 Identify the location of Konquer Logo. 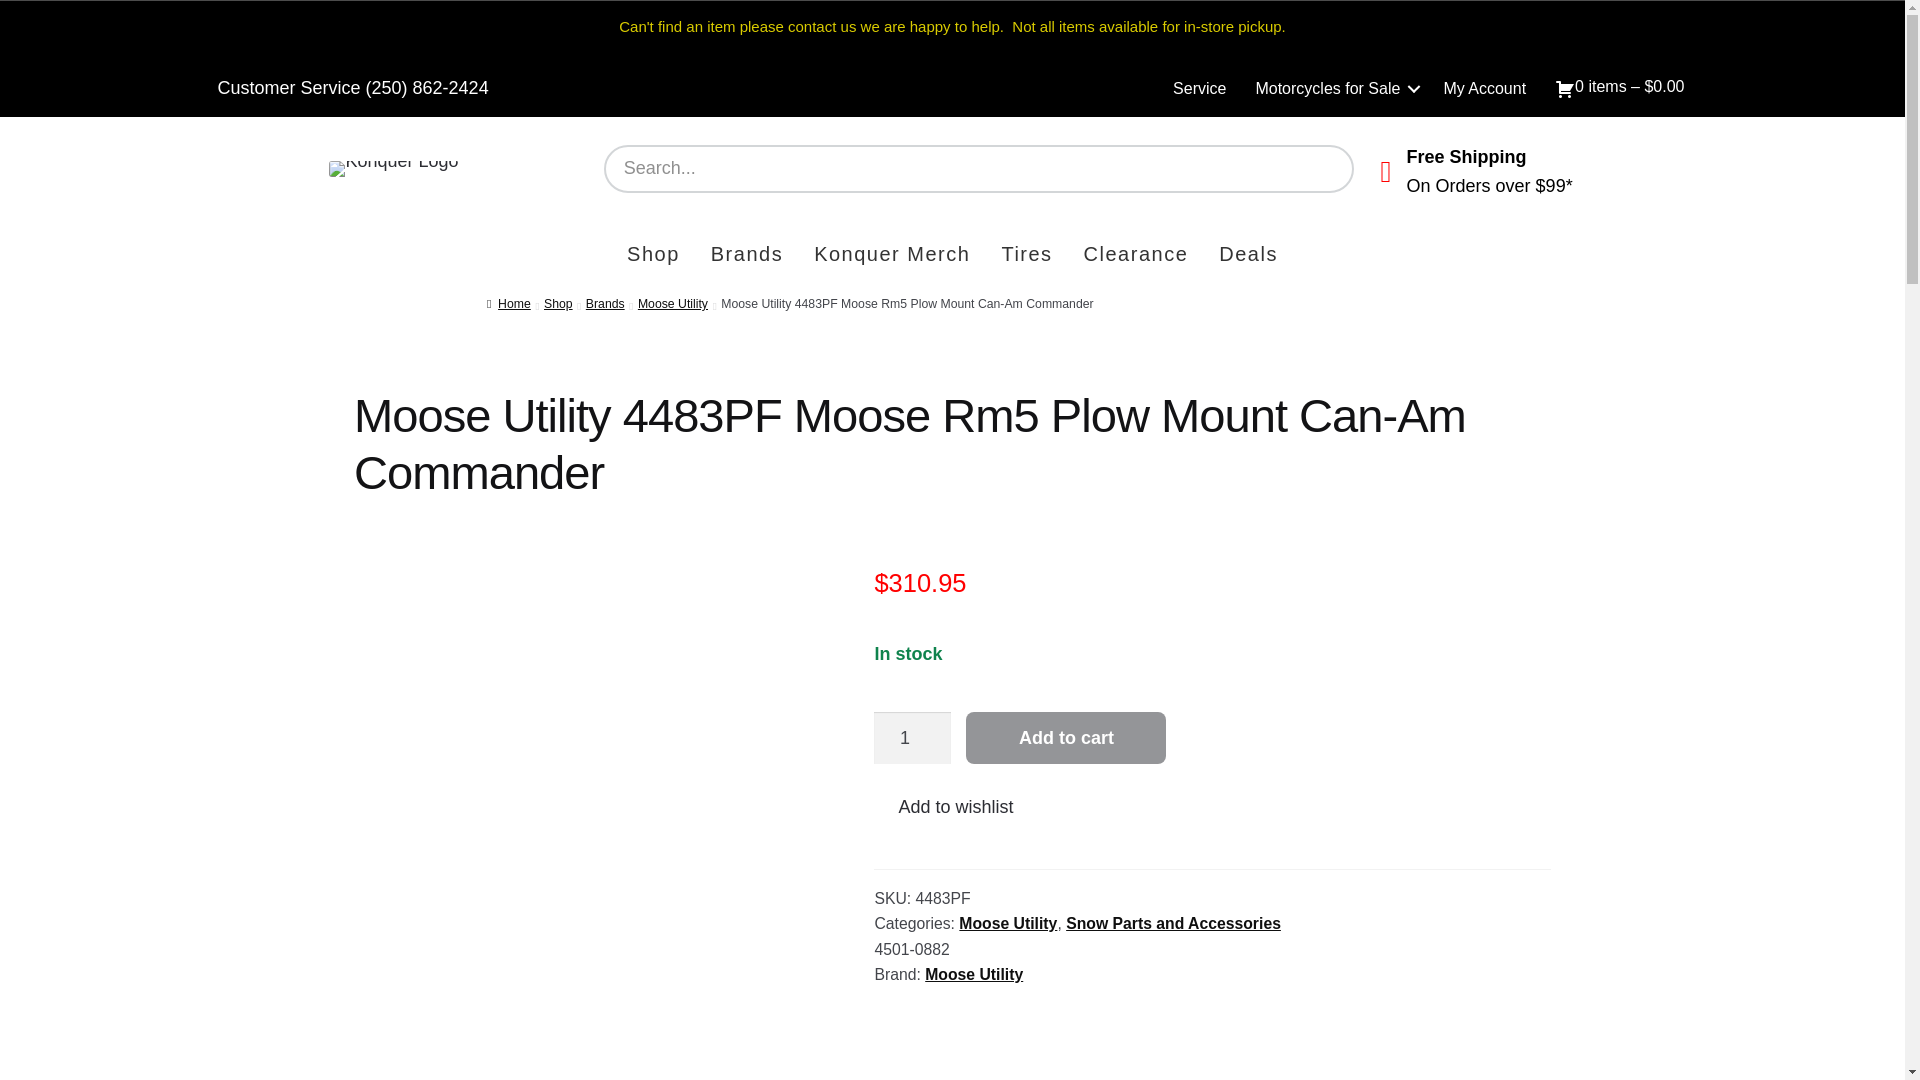
(393, 168).